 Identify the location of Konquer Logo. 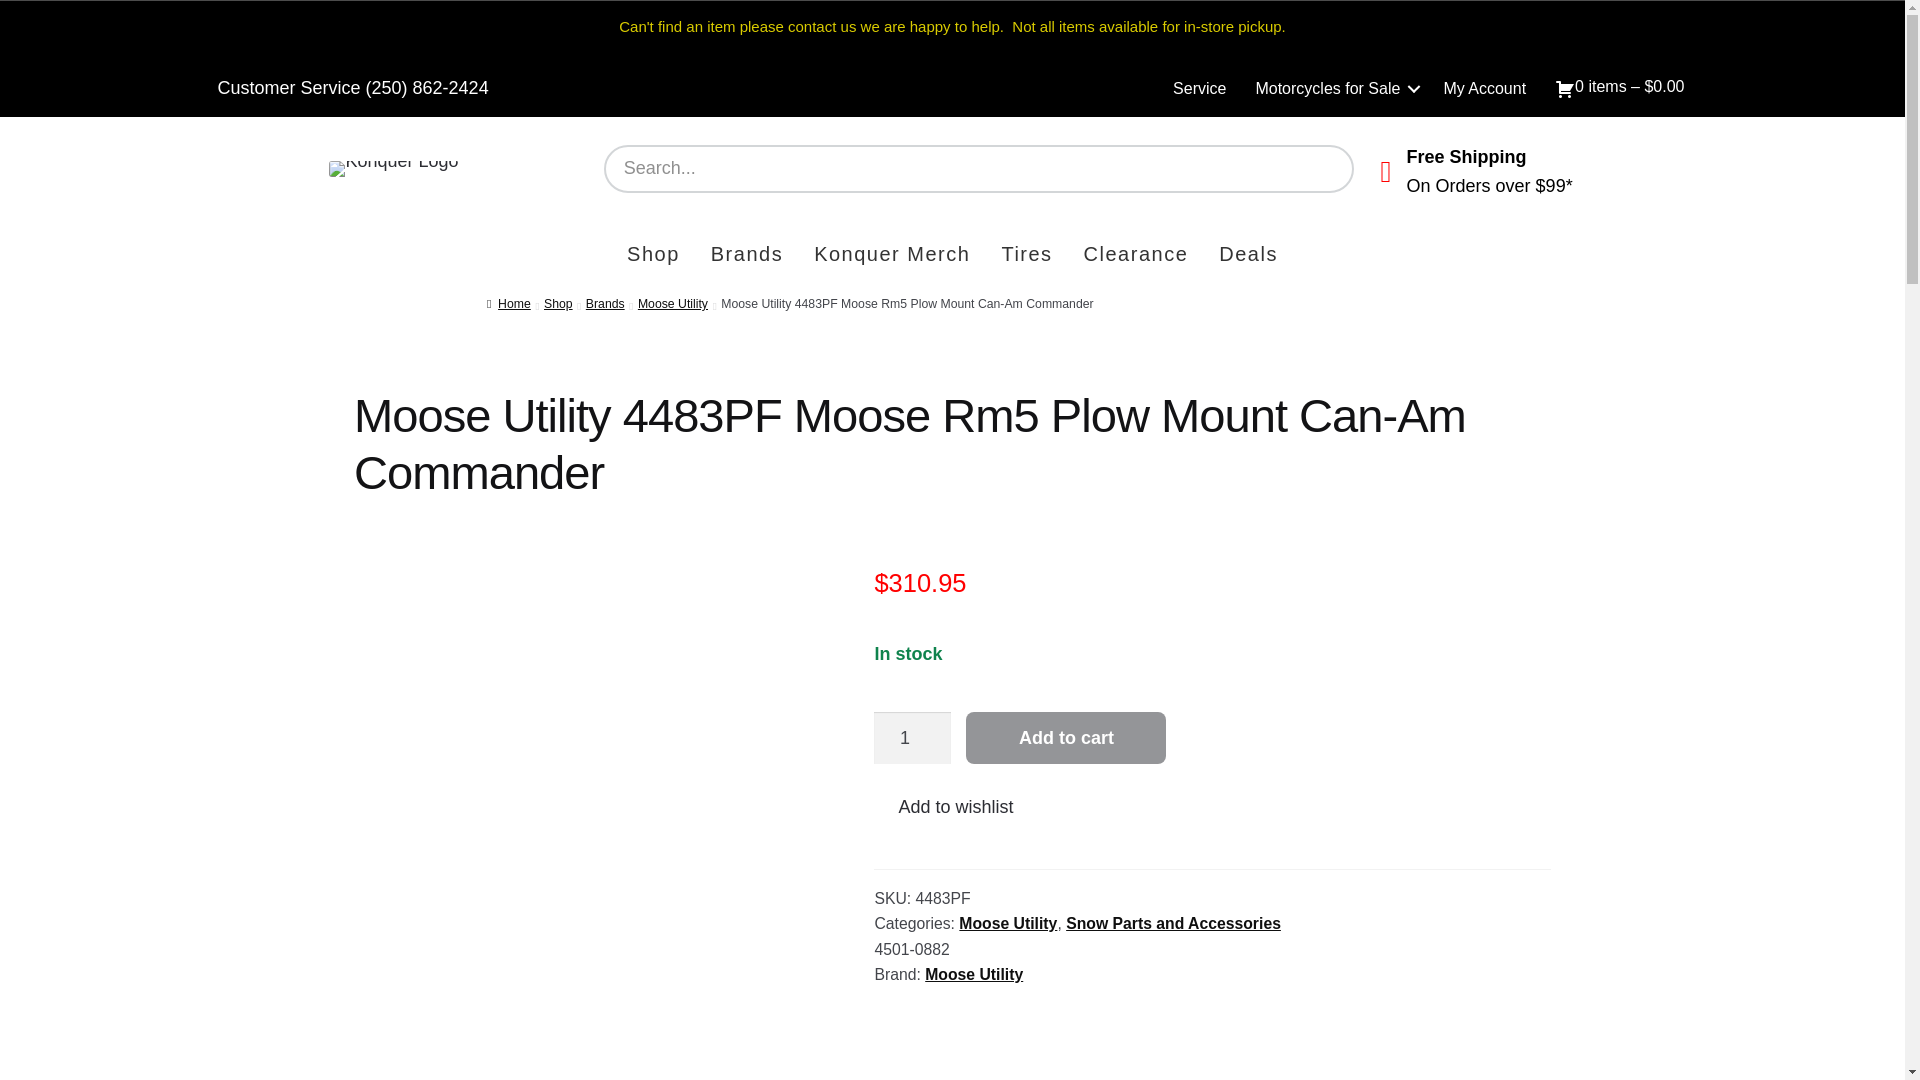
(393, 168).